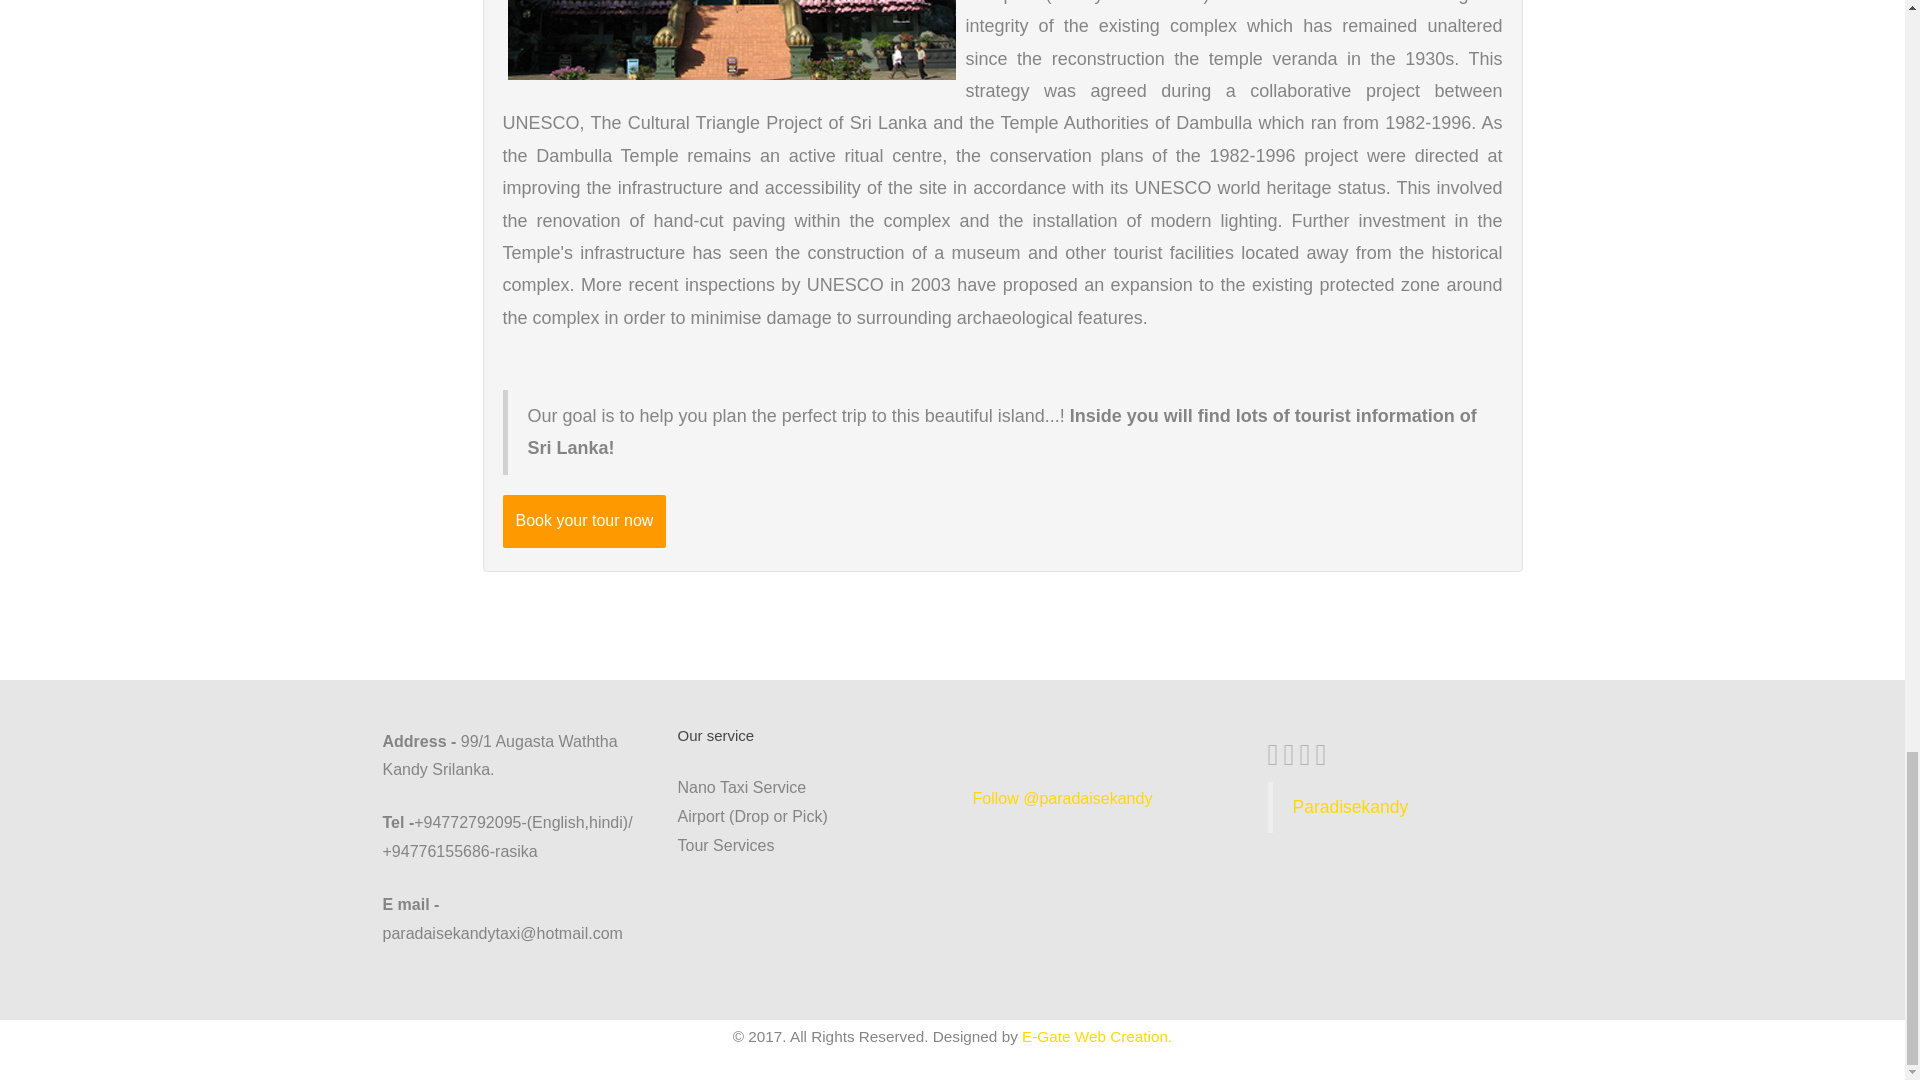 This screenshot has height=1080, width=1920. I want to click on E-Gate Web Creation., so click(1096, 1036).